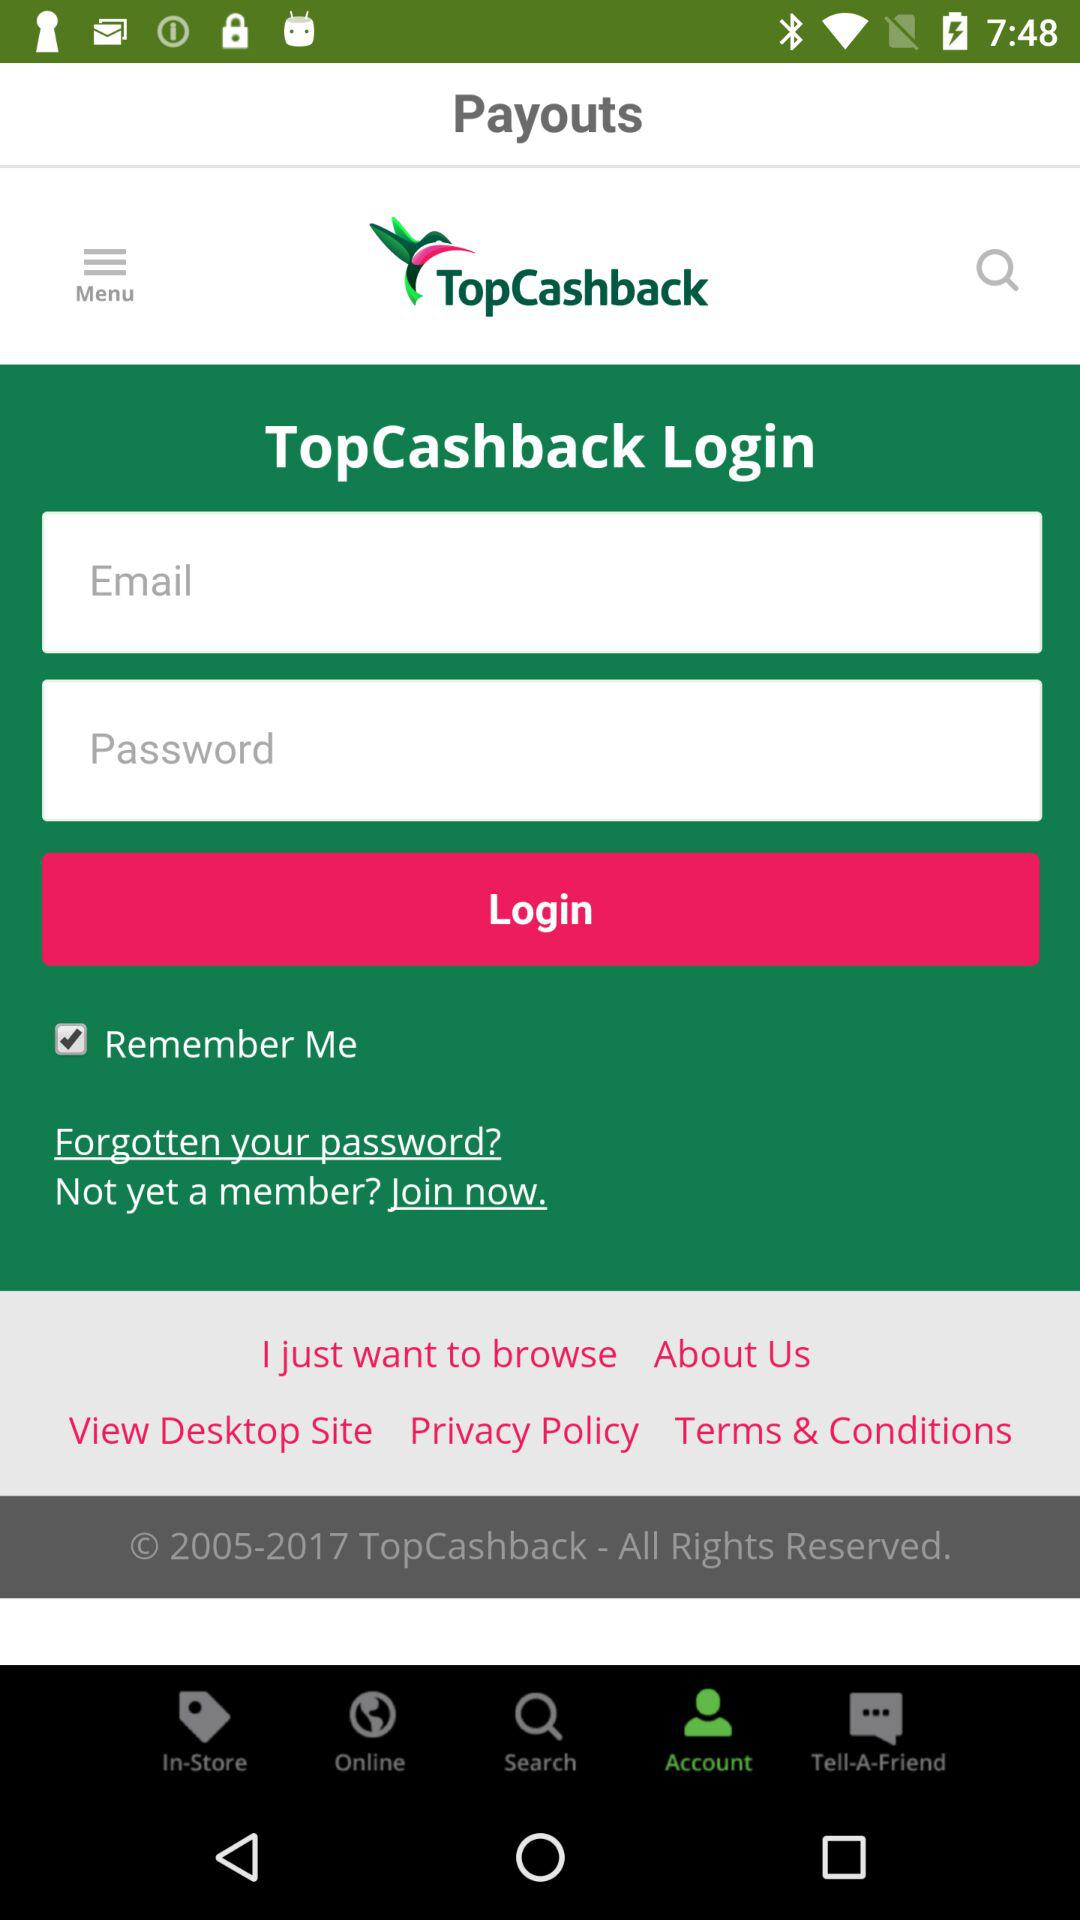  I want to click on search who is online, so click(372, 1730).